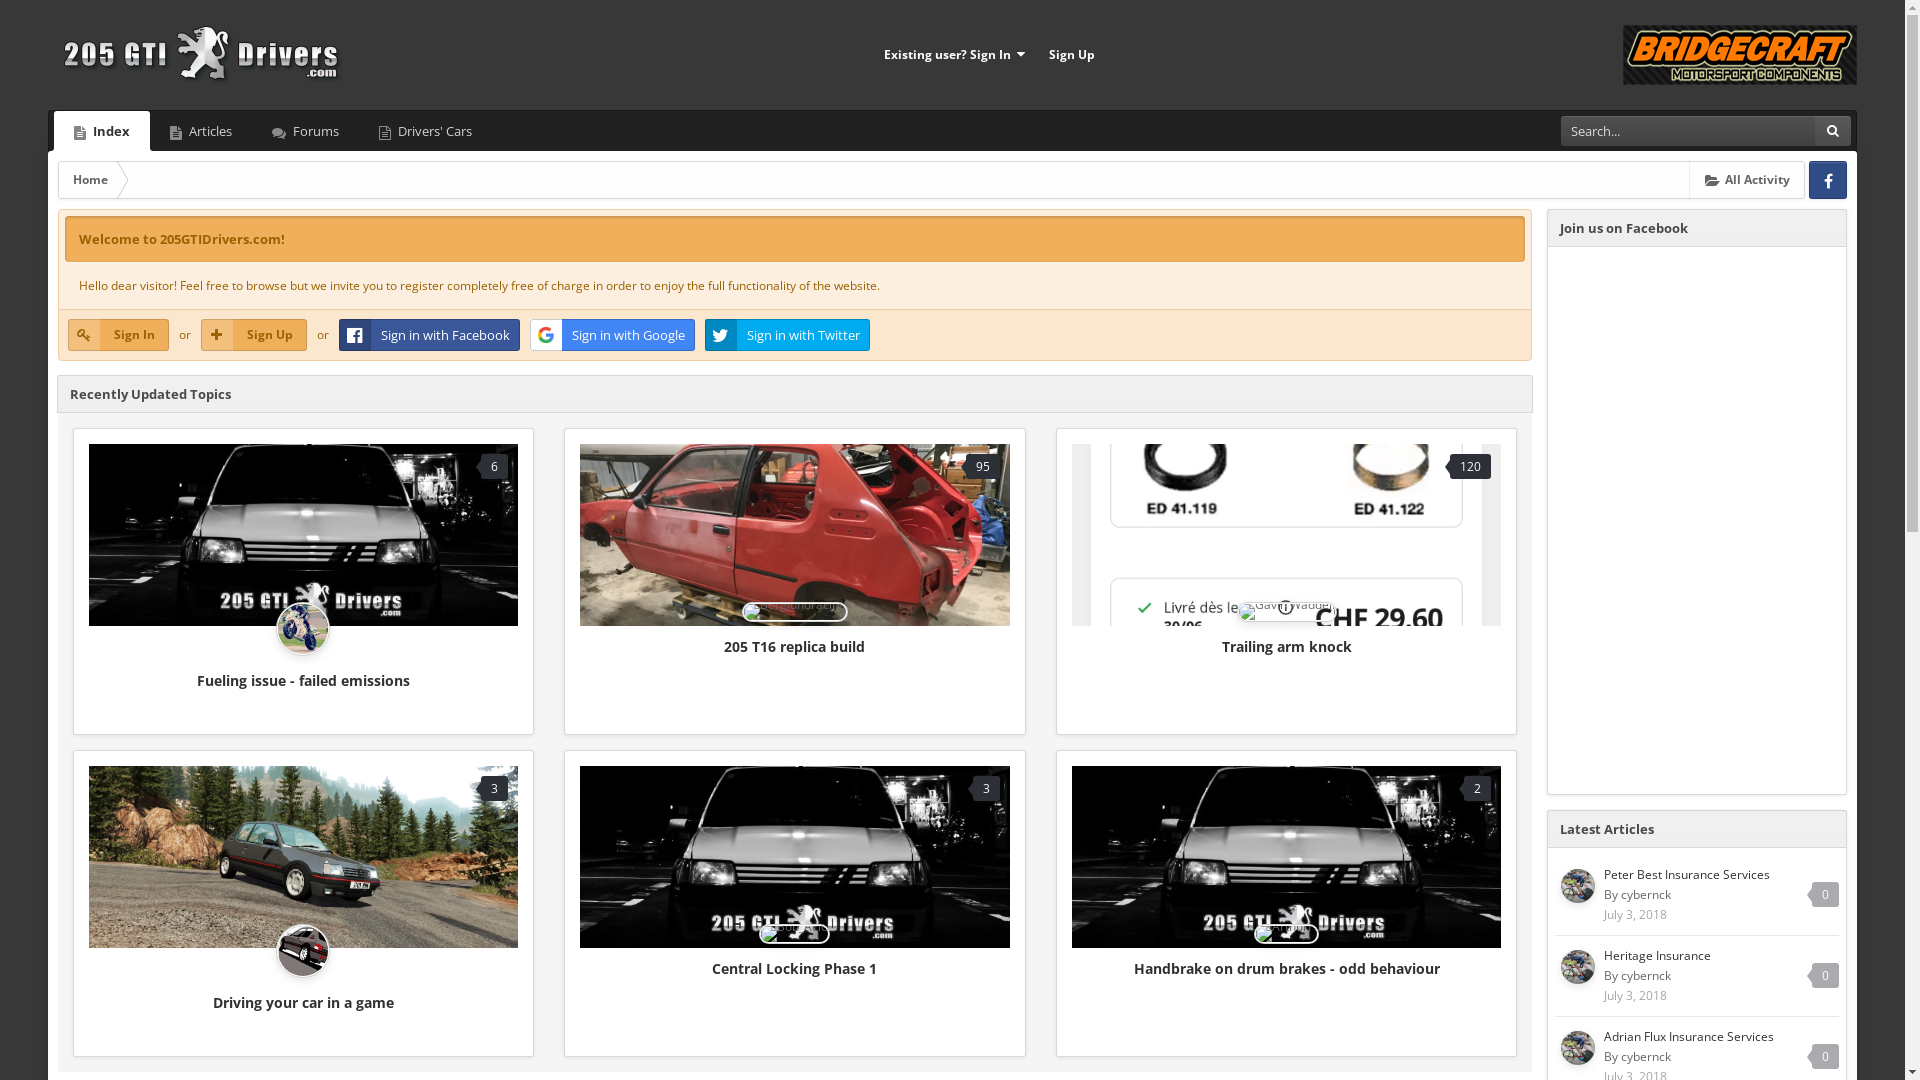 The height and width of the screenshot is (1080, 1920). I want to click on Sign Up, so click(254, 335).